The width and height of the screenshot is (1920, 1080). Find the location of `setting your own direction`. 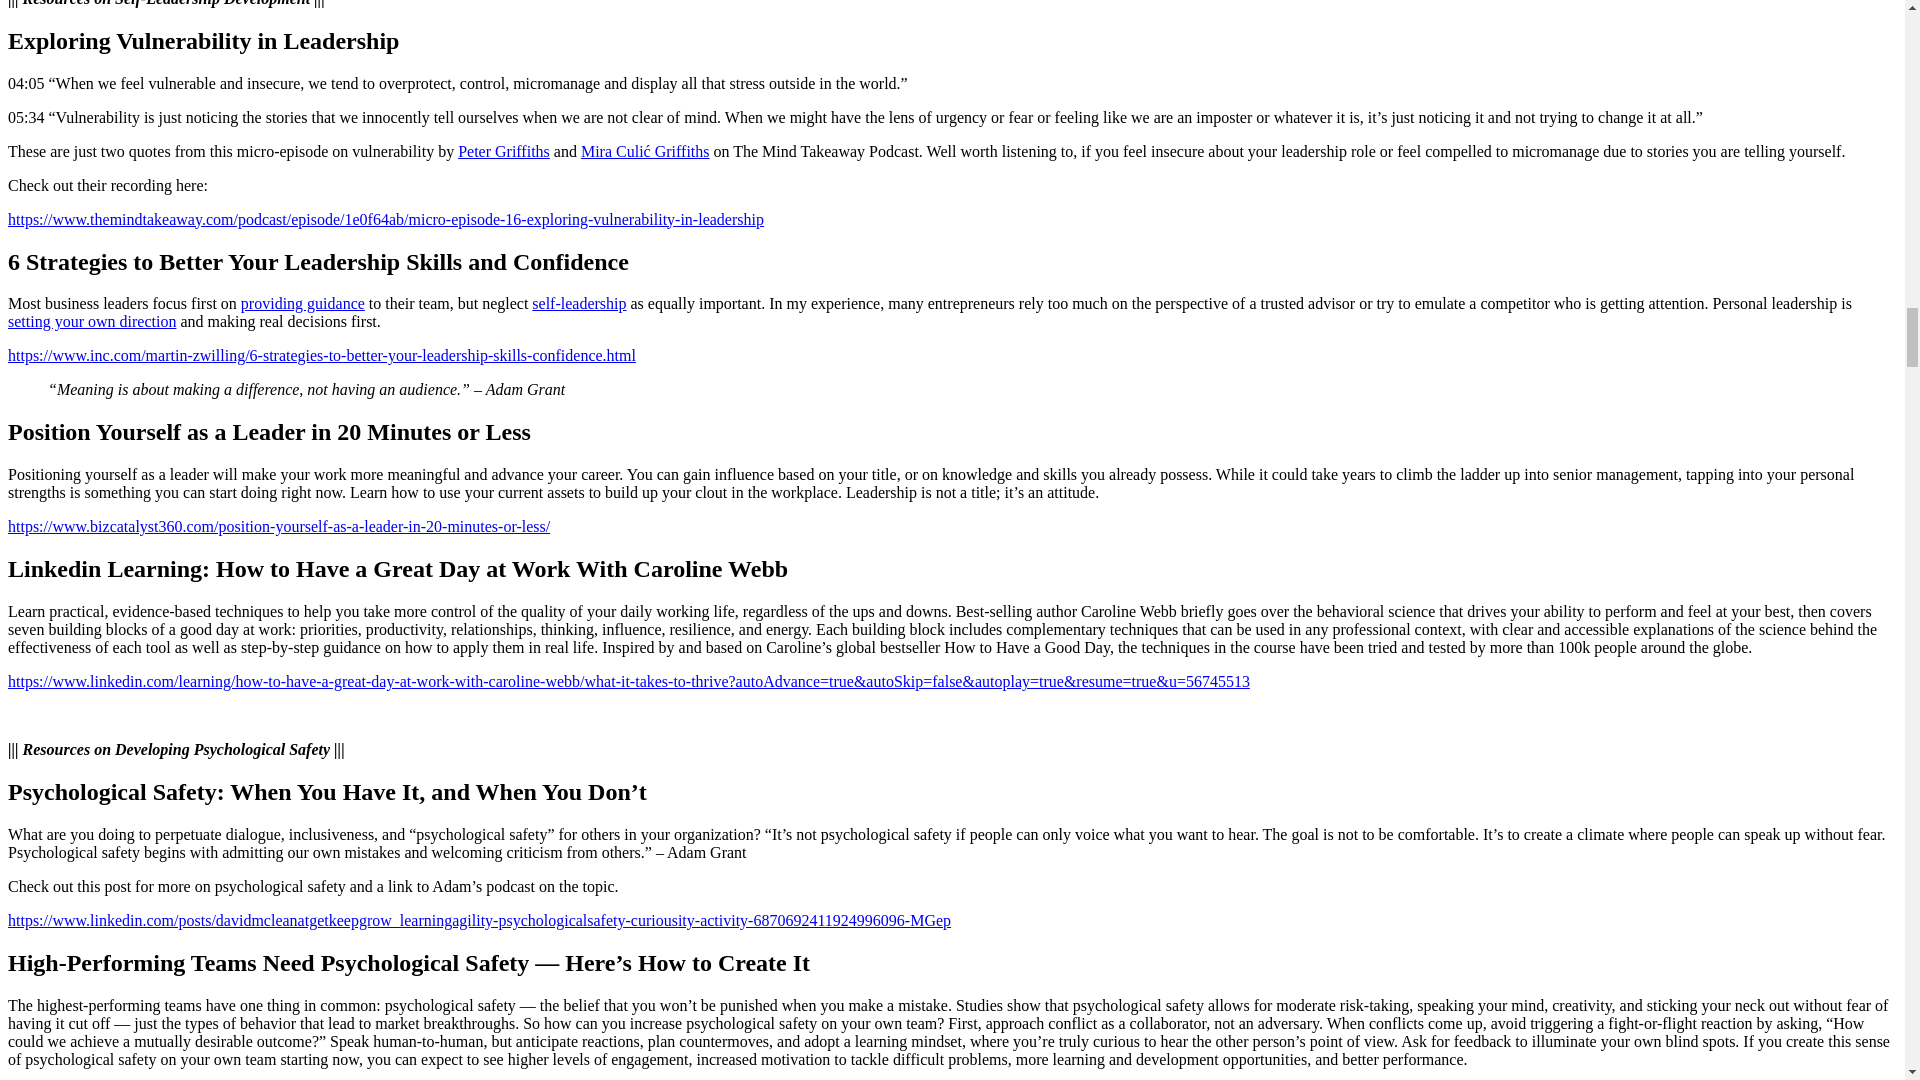

setting your own direction is located at coordinates (92, 322).